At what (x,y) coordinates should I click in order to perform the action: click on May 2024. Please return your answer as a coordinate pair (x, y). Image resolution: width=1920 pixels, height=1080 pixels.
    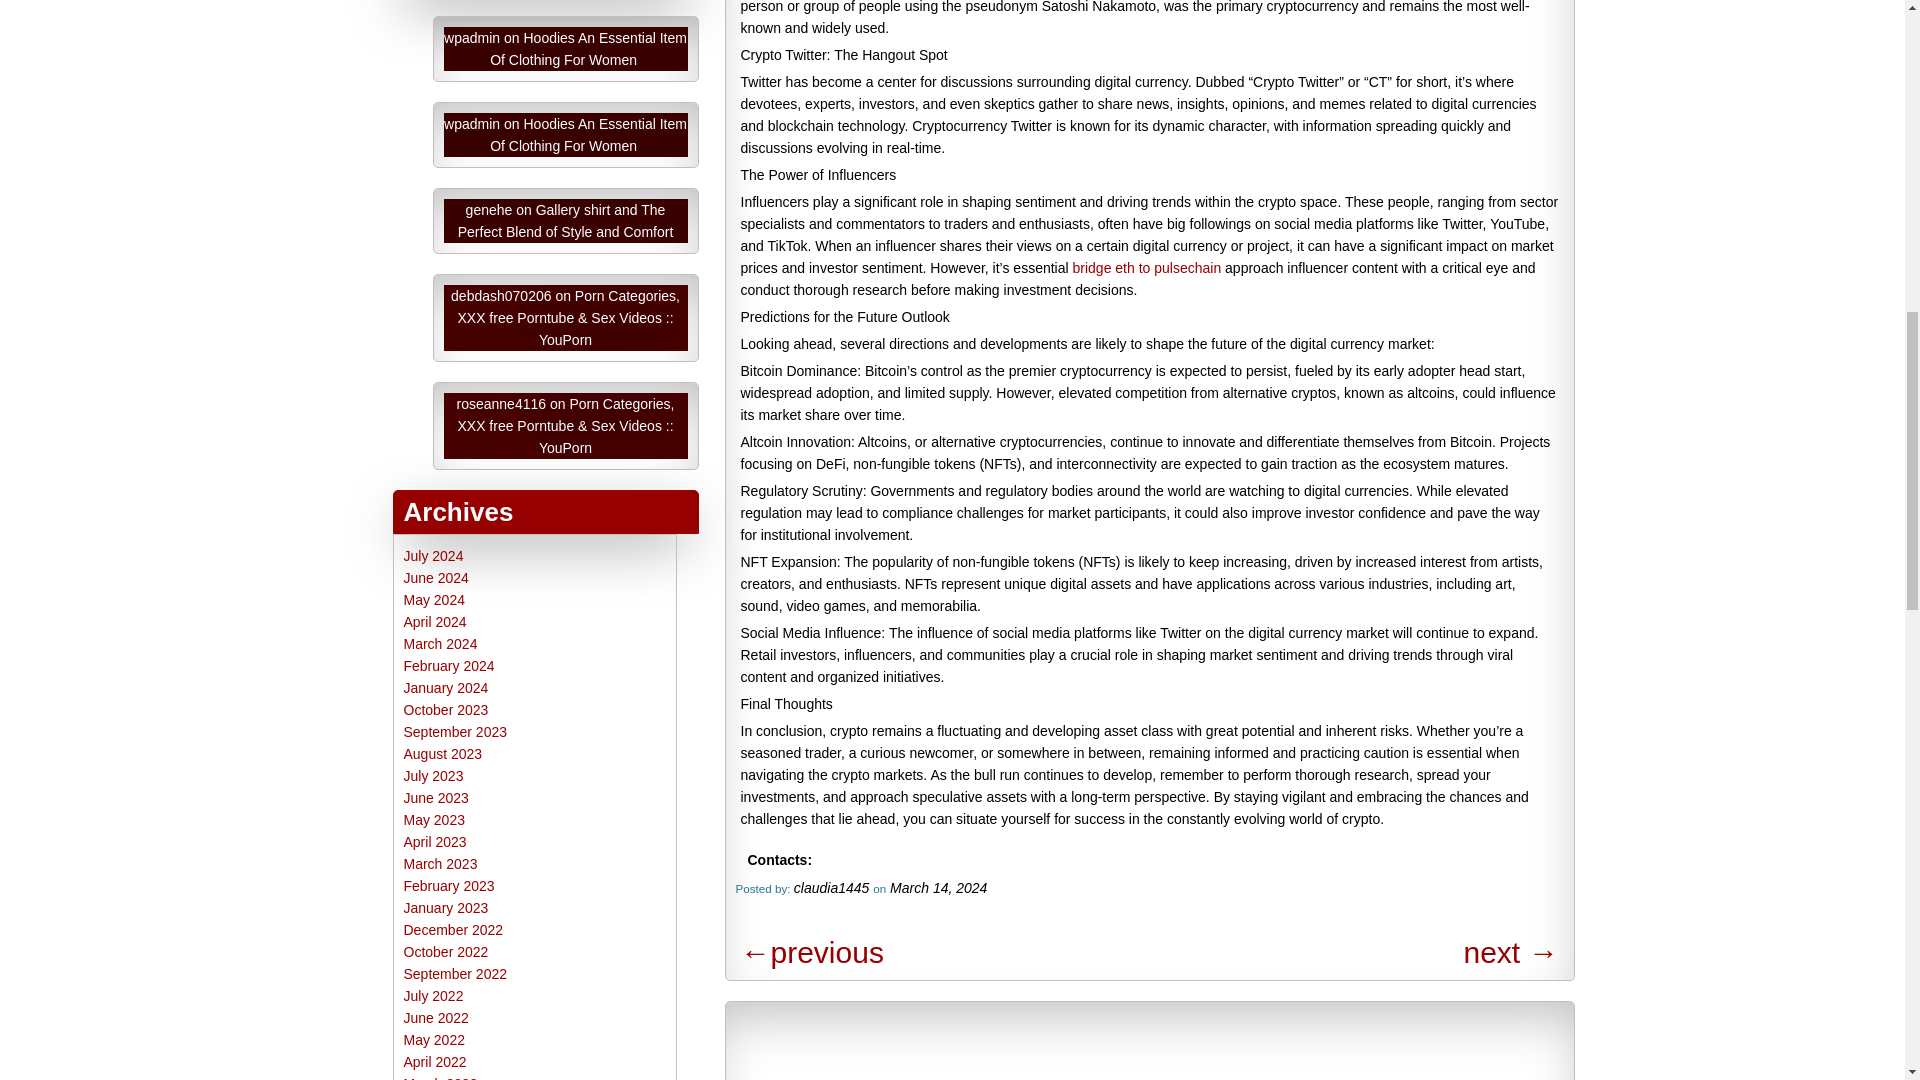
    Looking at the image, I should click on (434, 600).